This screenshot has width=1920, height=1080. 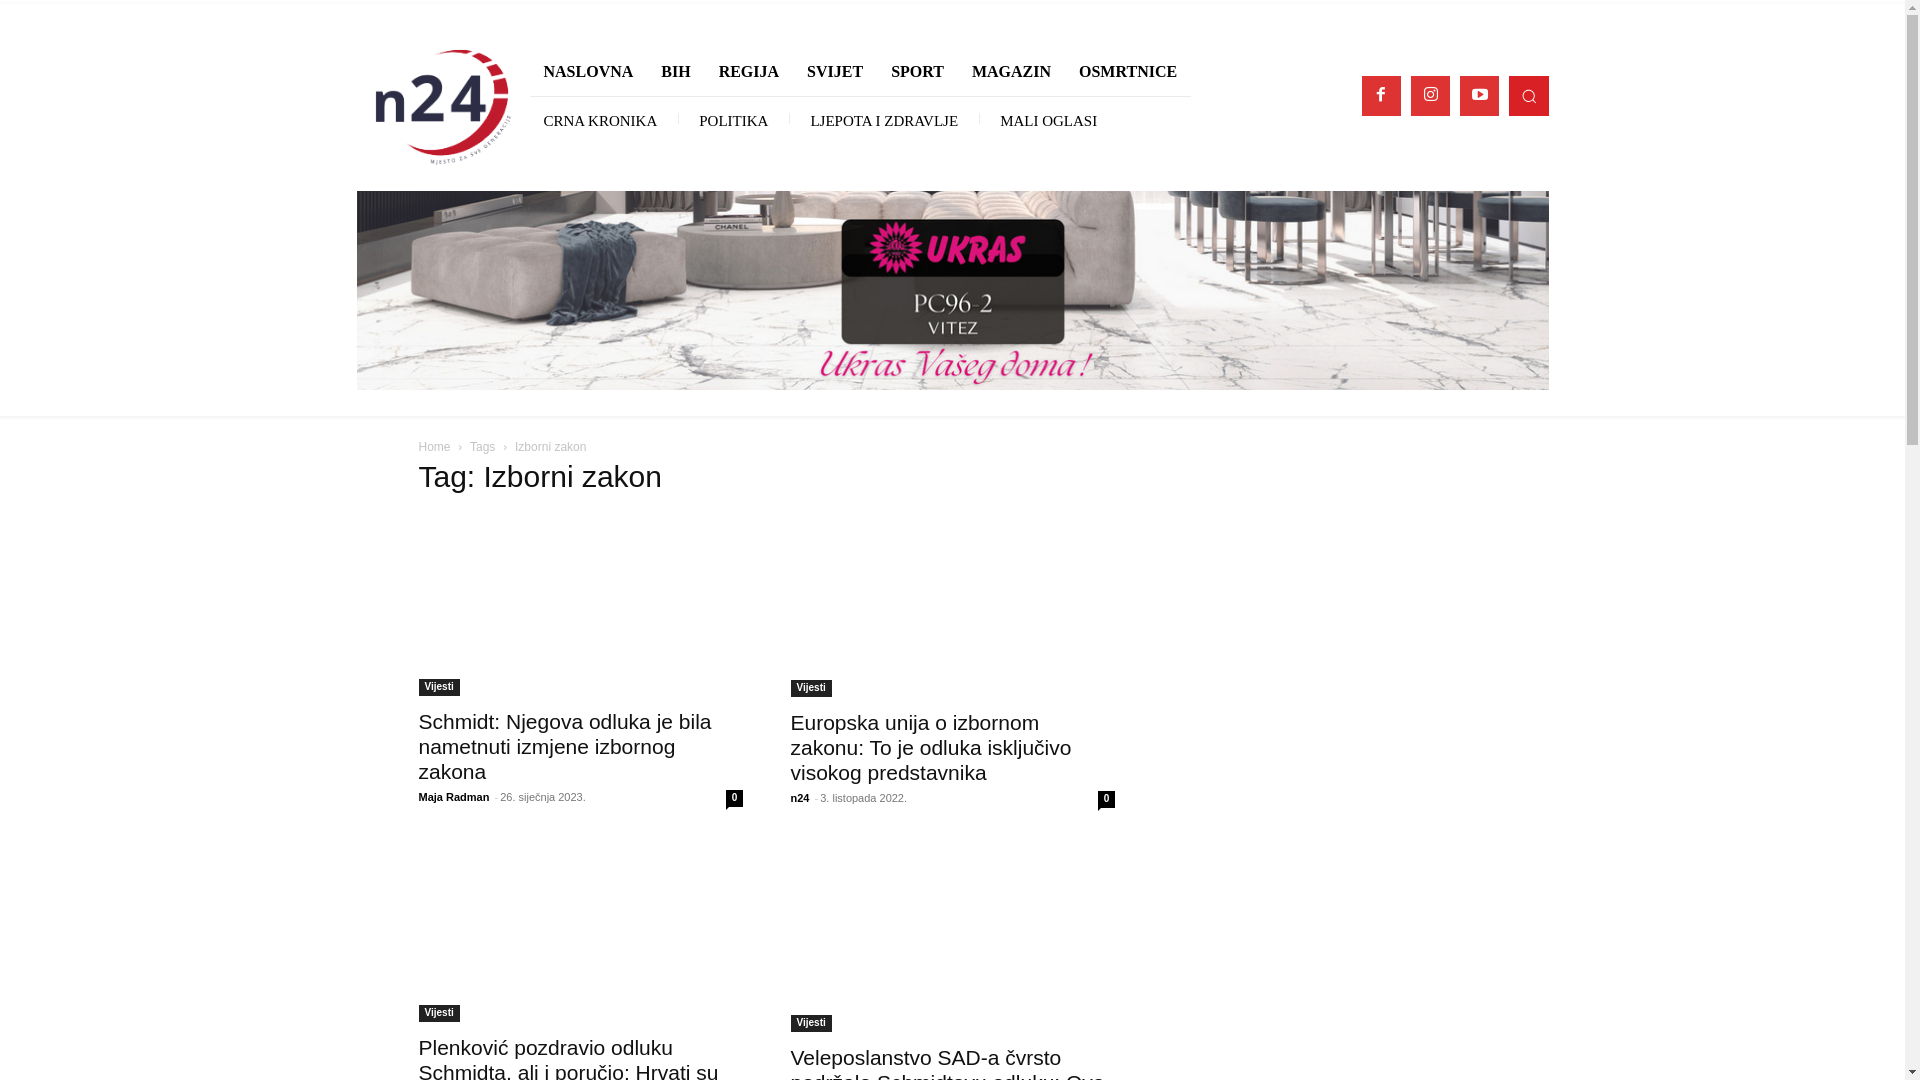 What do you see at coordinates (810, 1024) in the screenshot?
I see `Vijesti` at bounding box center [810, 1024].